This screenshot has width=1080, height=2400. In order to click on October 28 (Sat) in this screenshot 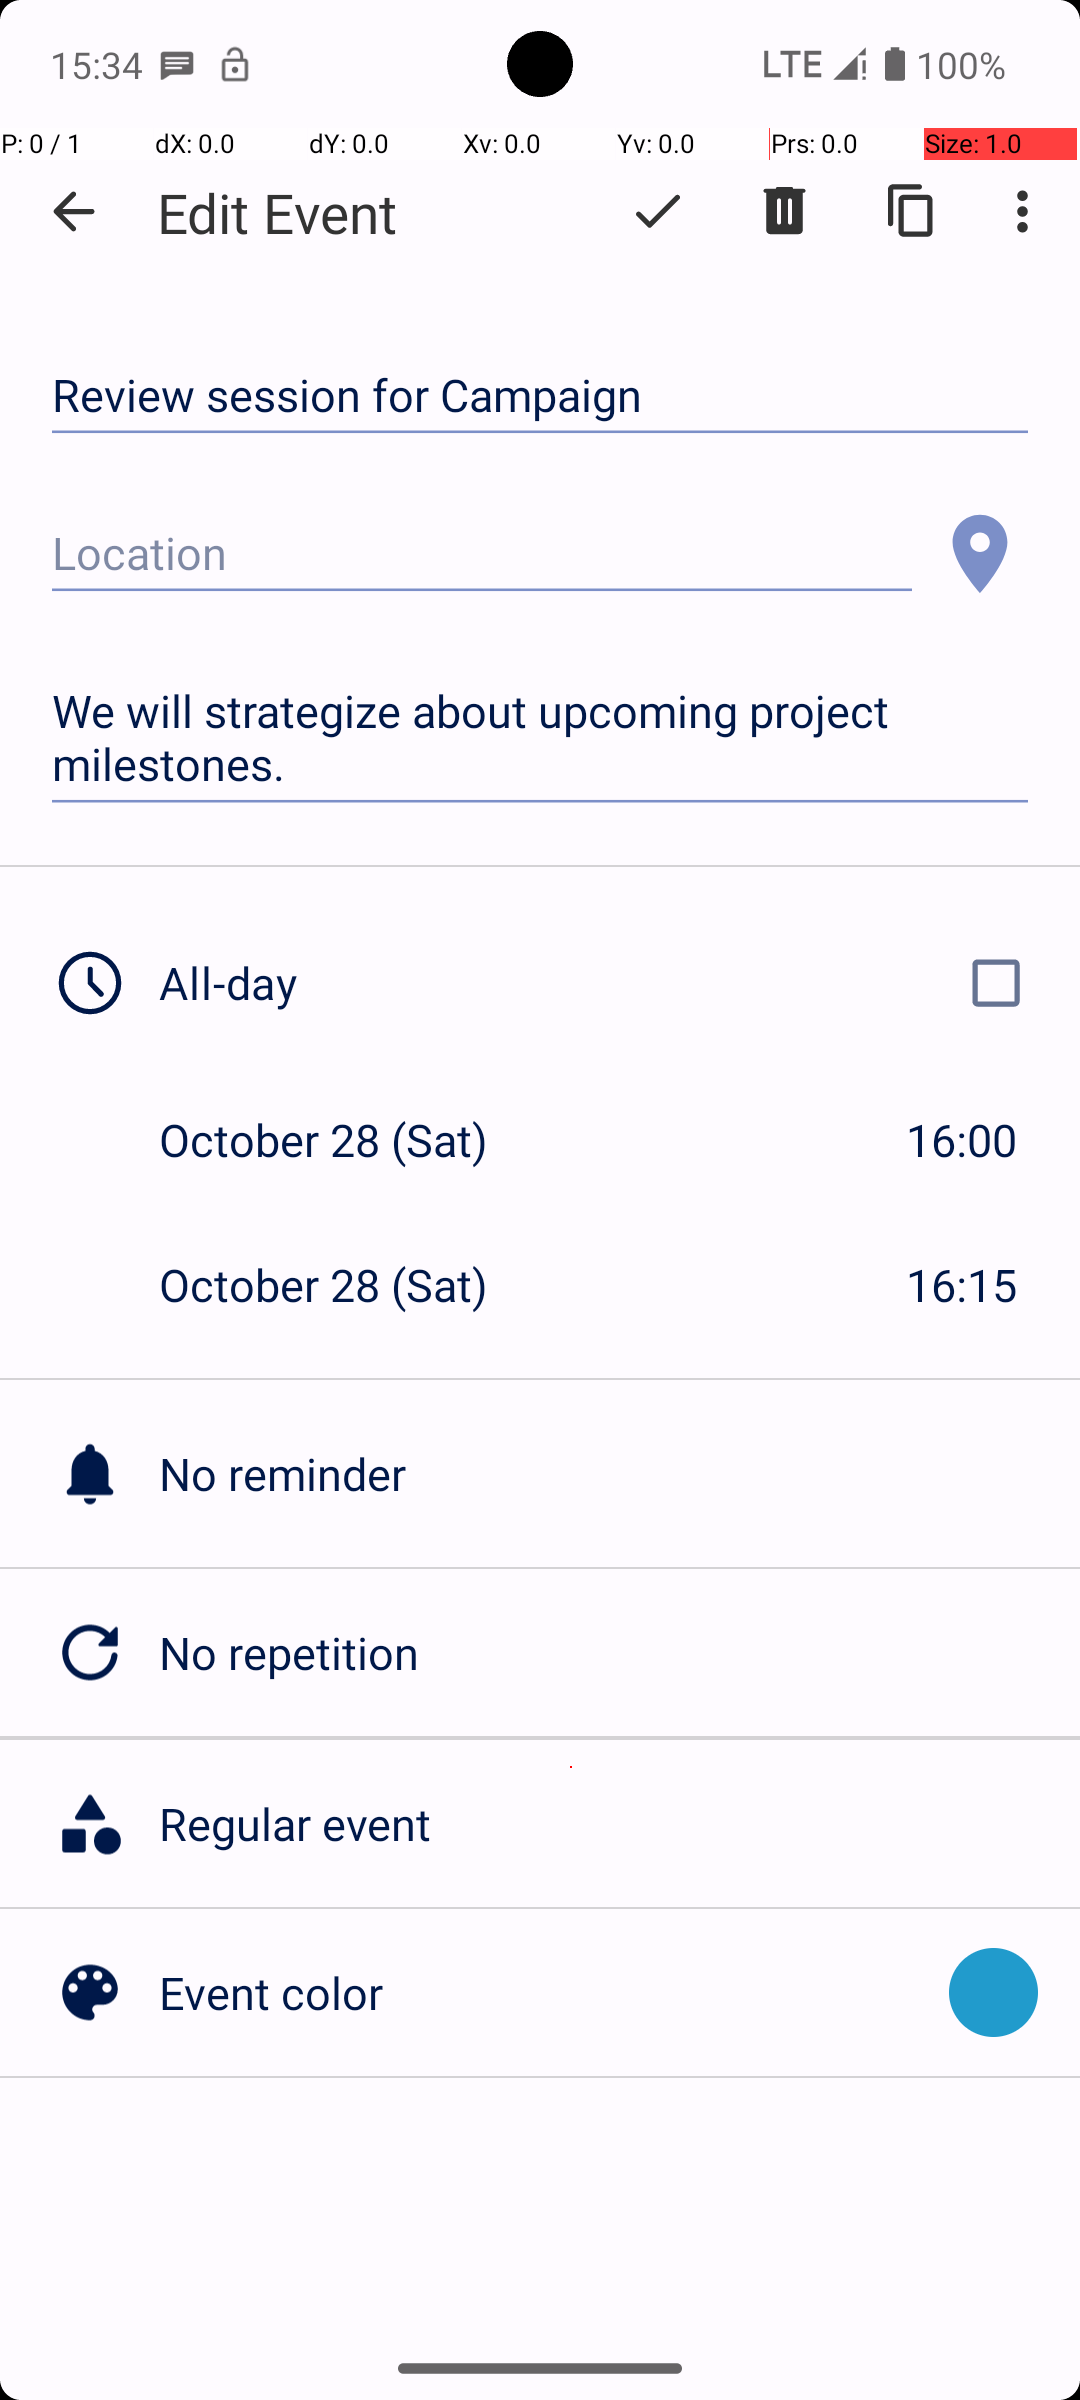, I will do `click(344, 1140)`.